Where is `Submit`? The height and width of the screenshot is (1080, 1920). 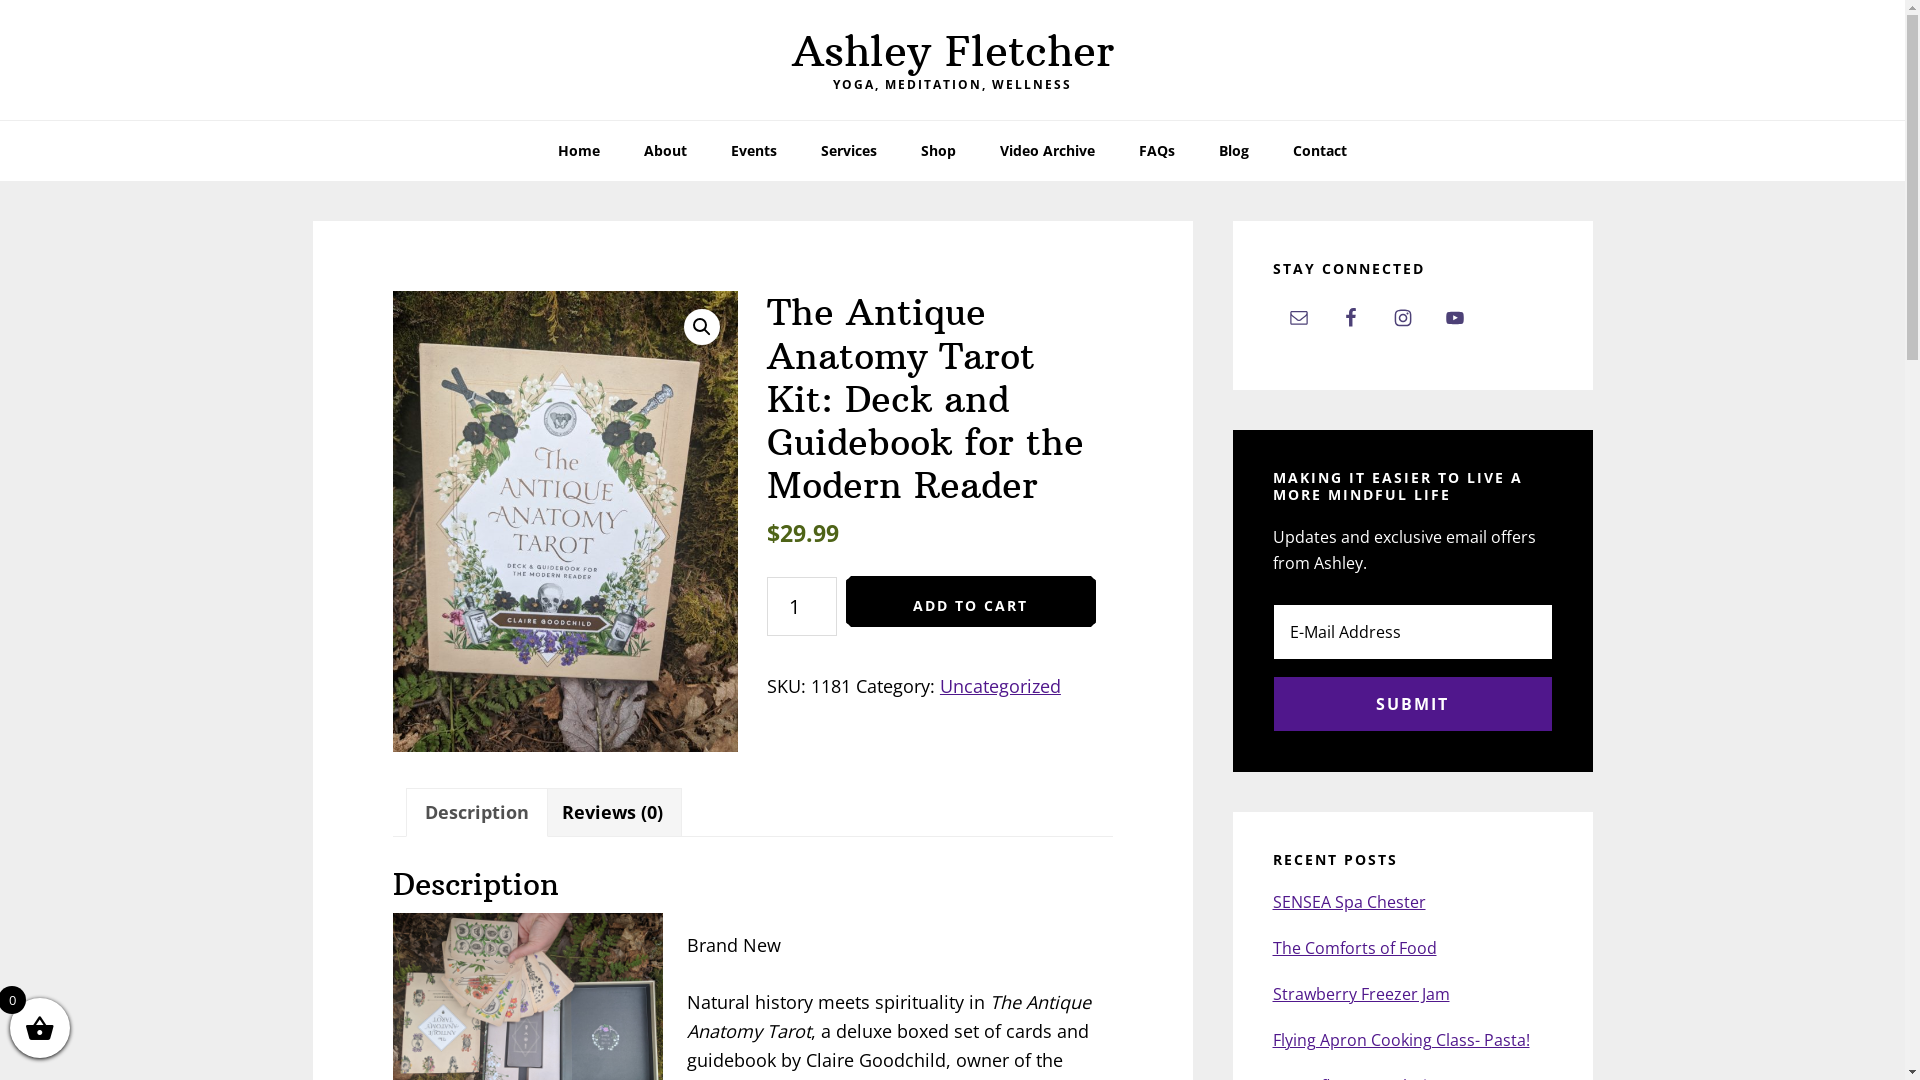
Submit is located at coordinates (1412, 704).